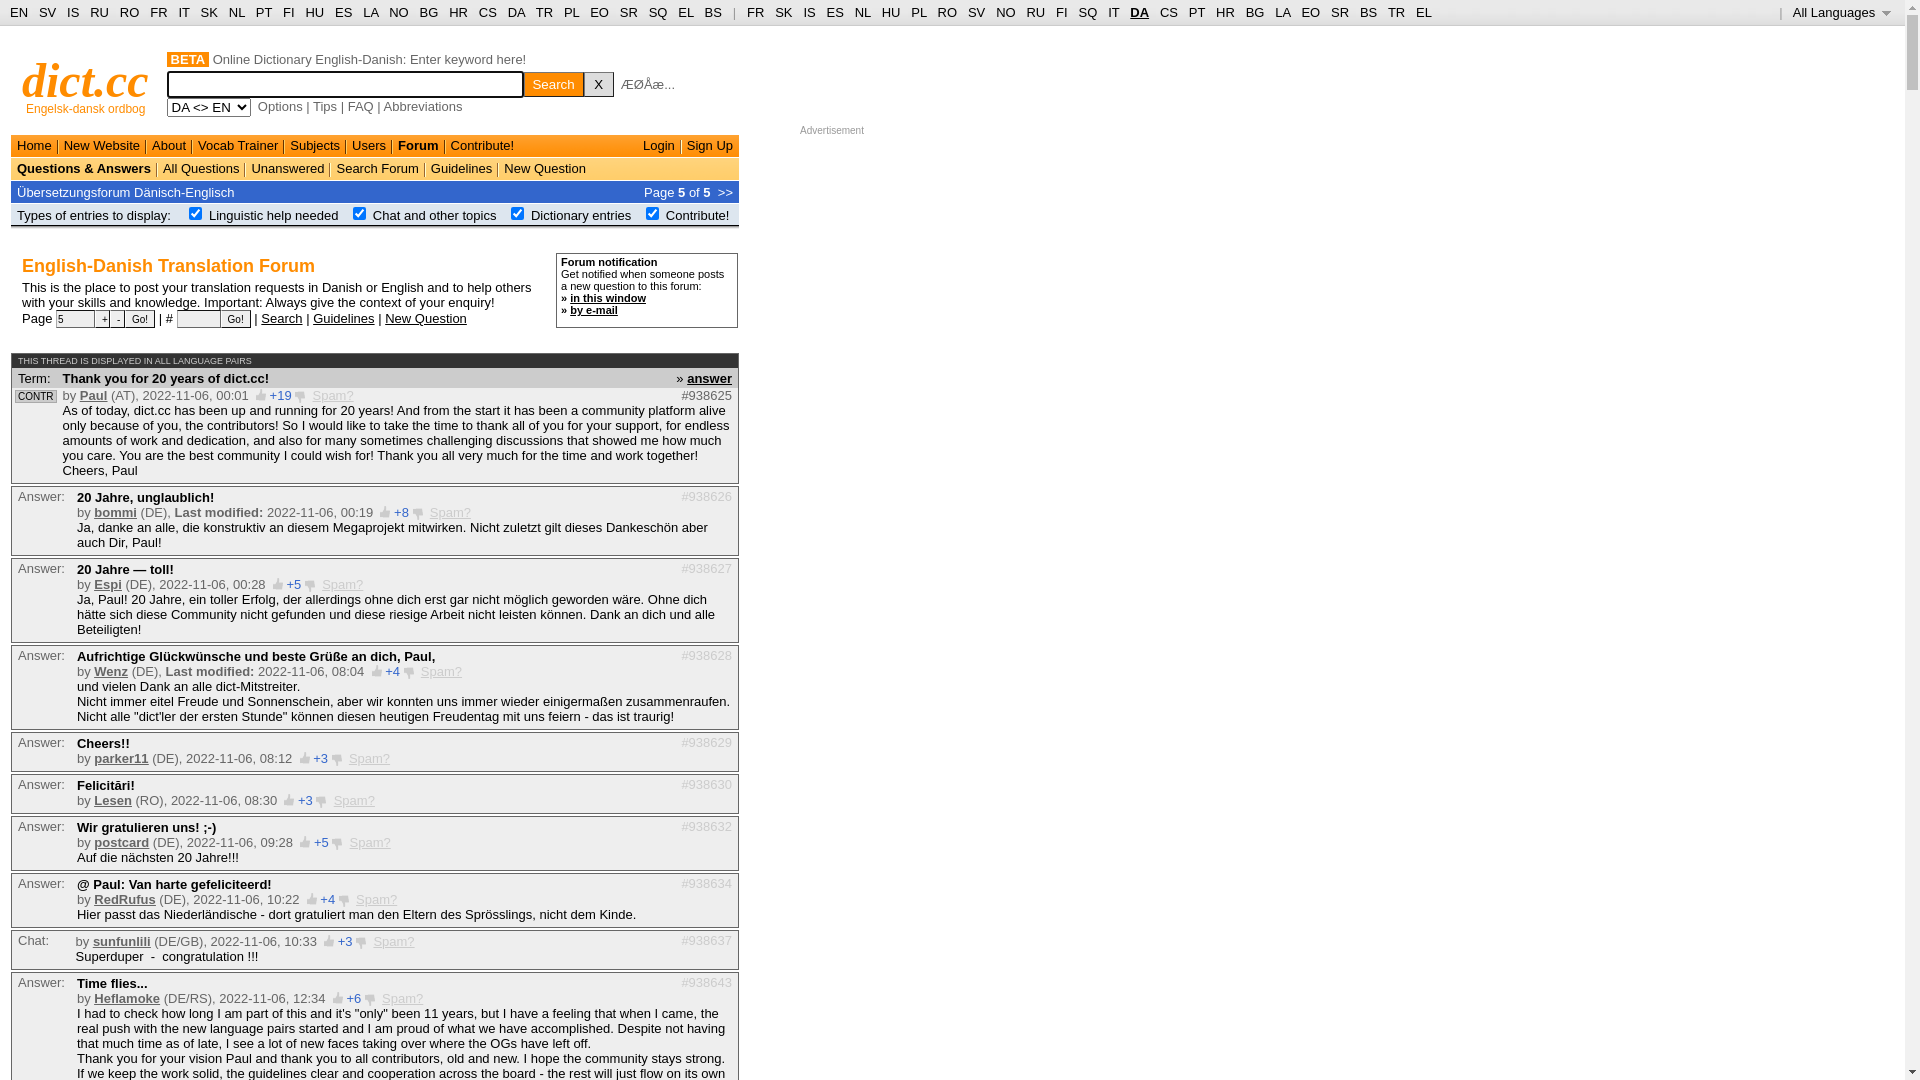 This screenshot has width=1920, height=1080. I want to click on BS, so click(1368, 12).